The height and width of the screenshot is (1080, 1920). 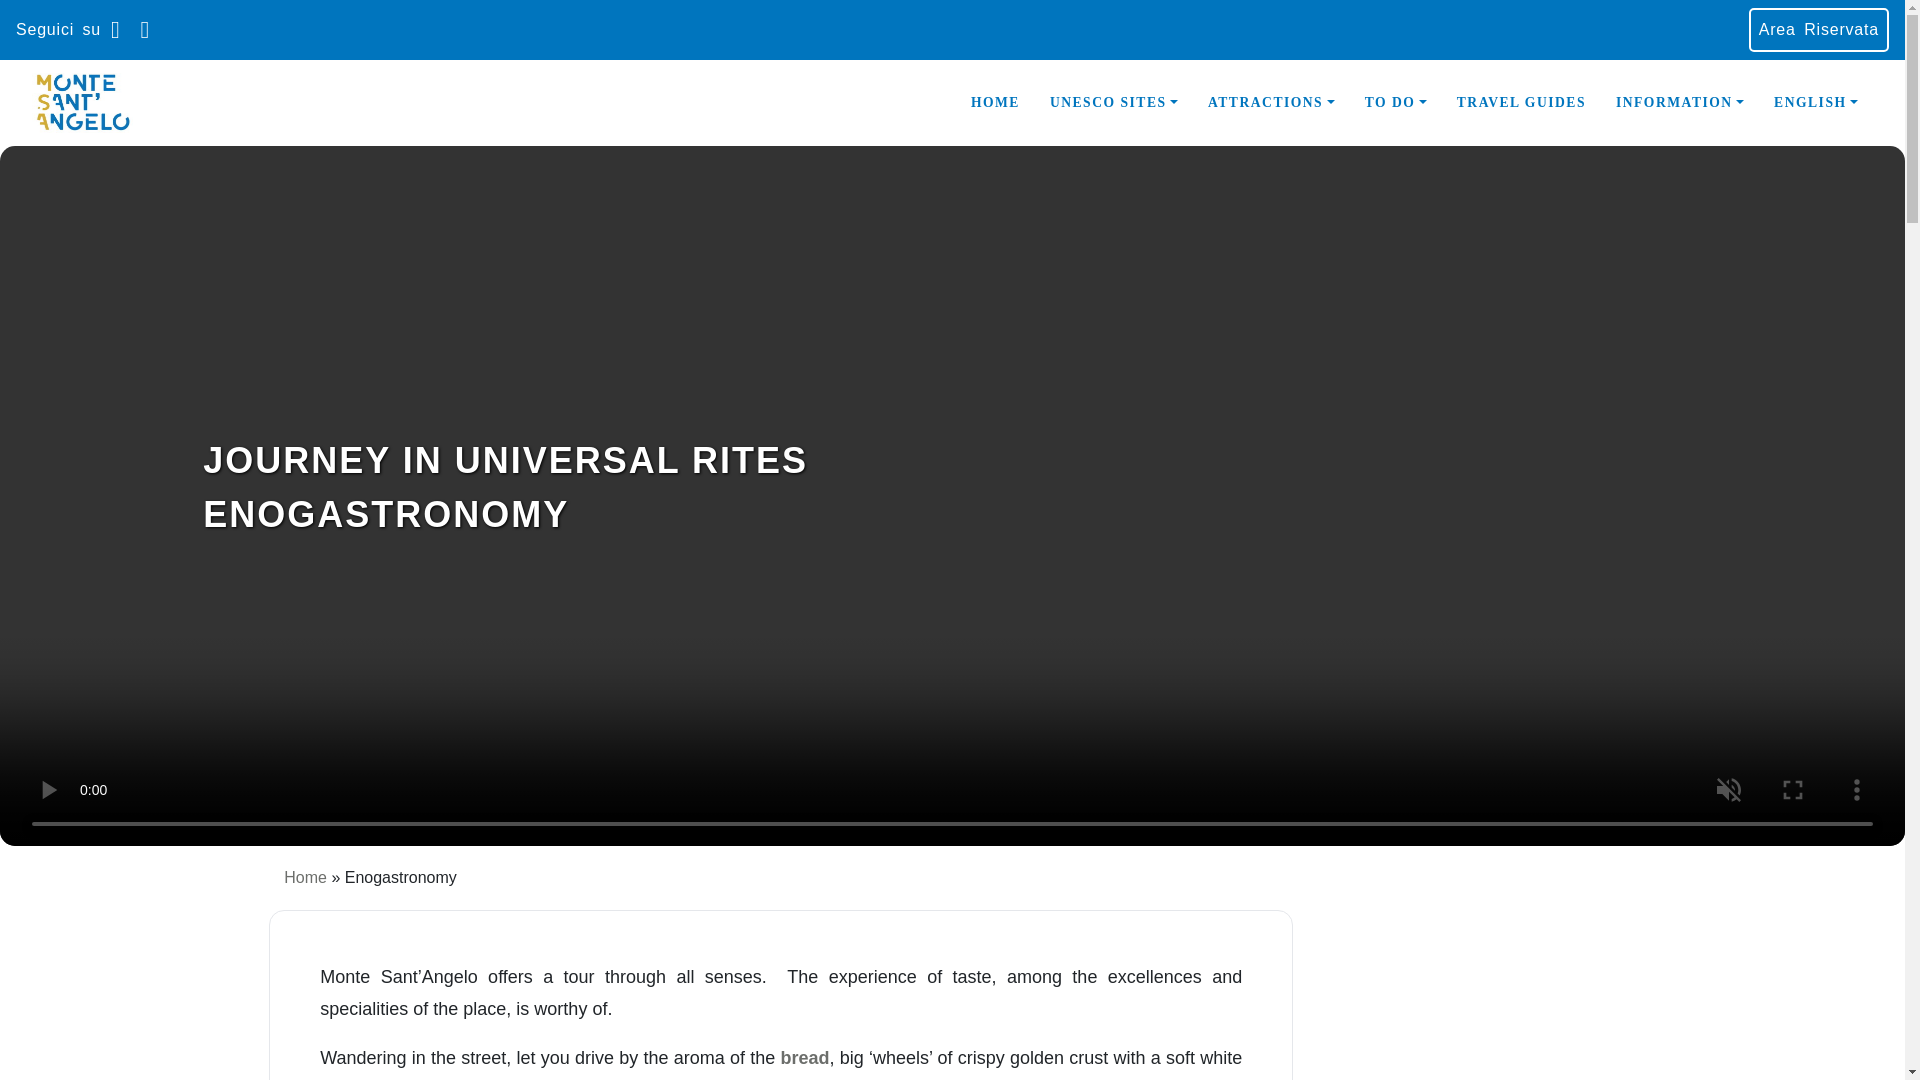 What do you see at coordinates (1113, 103) in the screenshot?
I see `Unesco Sites` at bounding box center [1113, 103].